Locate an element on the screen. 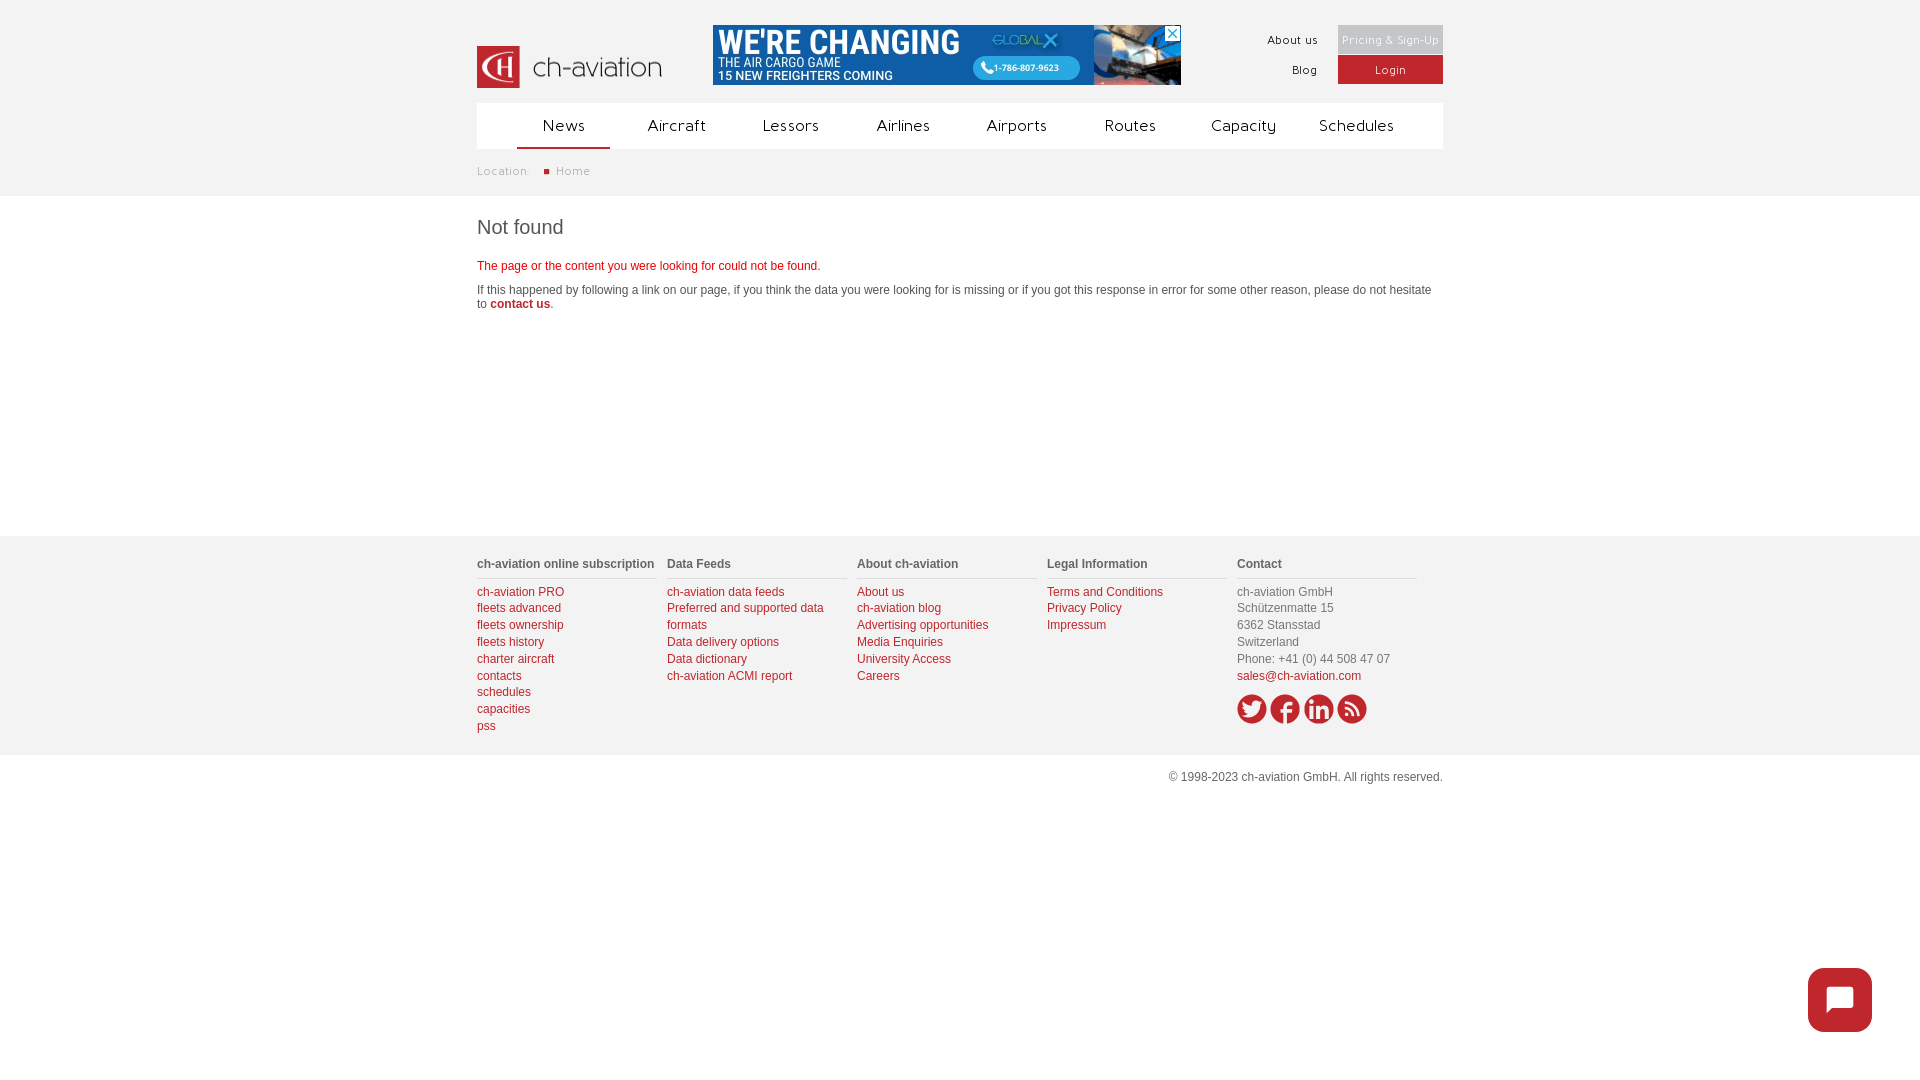 The image size is (1920, 1080). ch-aviation data feeds is located at coordinates (726, 592).